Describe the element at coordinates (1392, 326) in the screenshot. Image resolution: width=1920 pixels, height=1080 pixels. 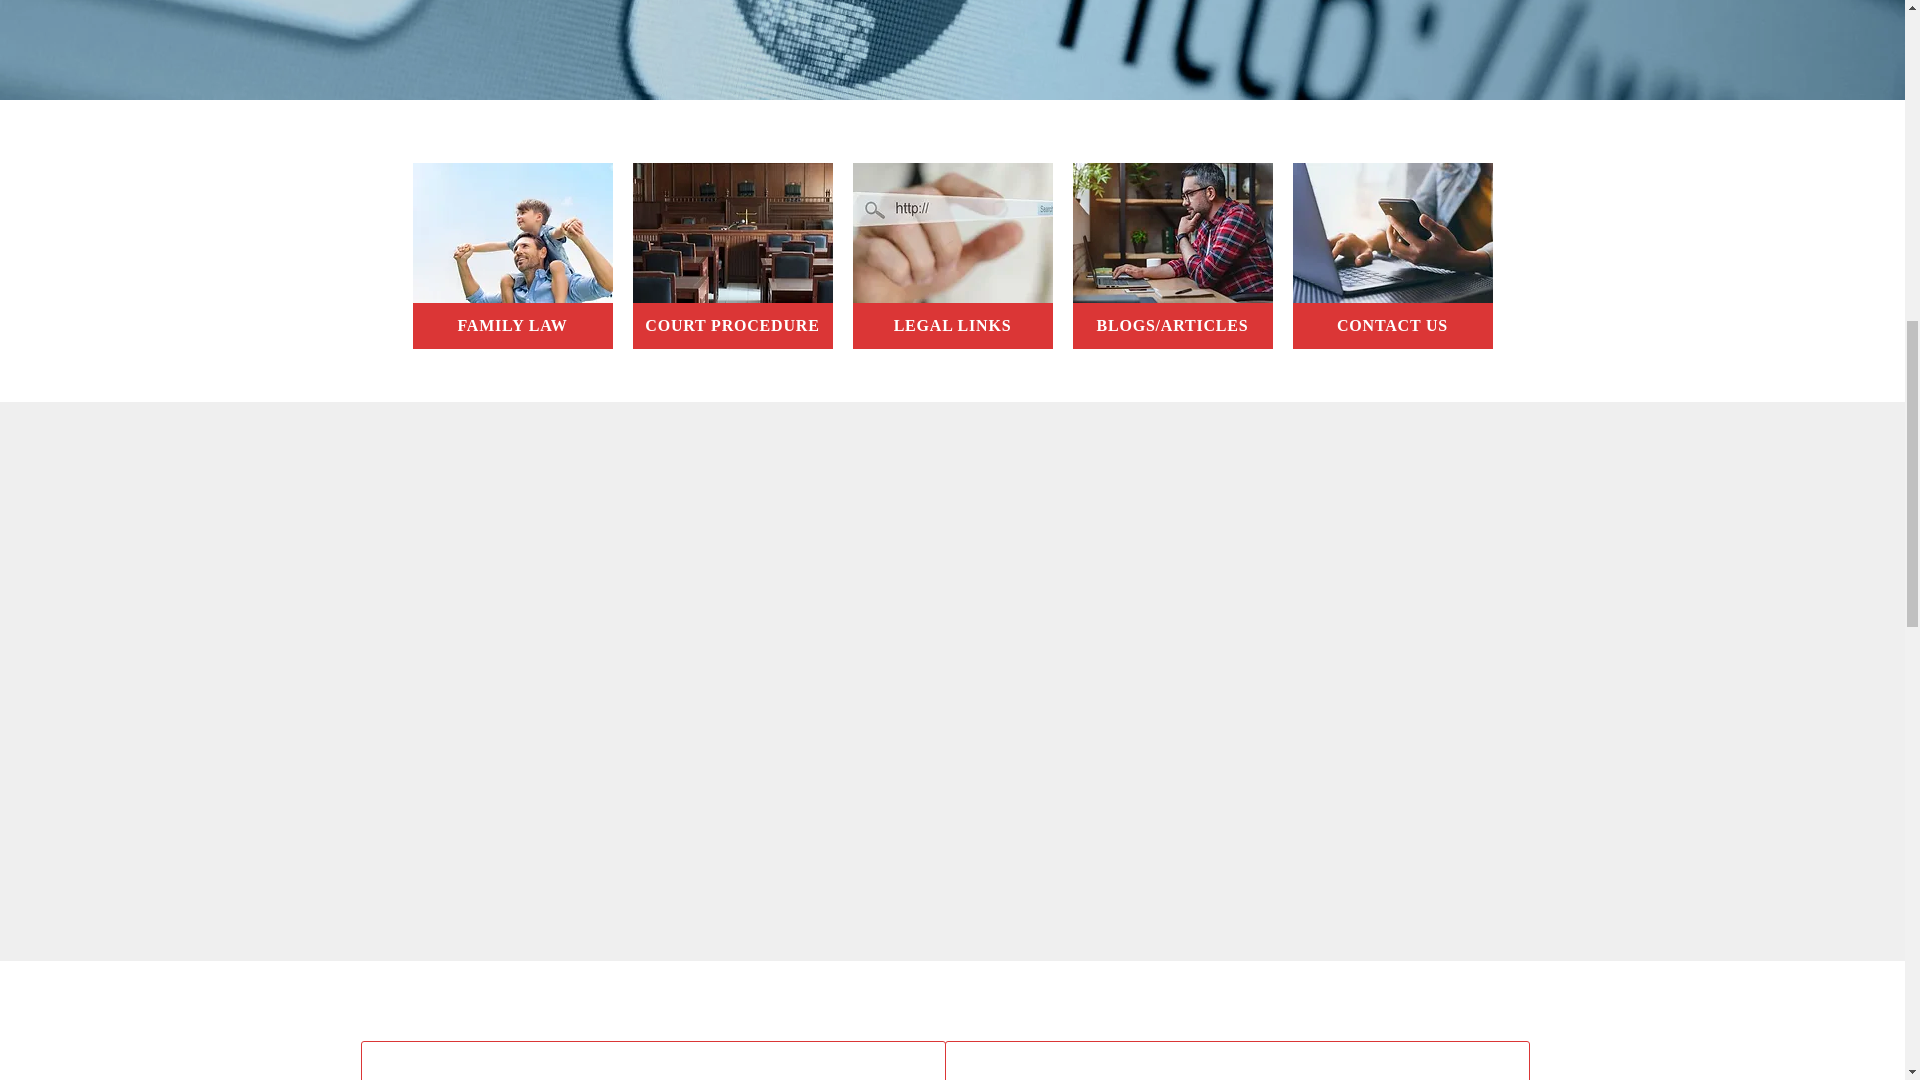
I see `CONTACT US` at that location.